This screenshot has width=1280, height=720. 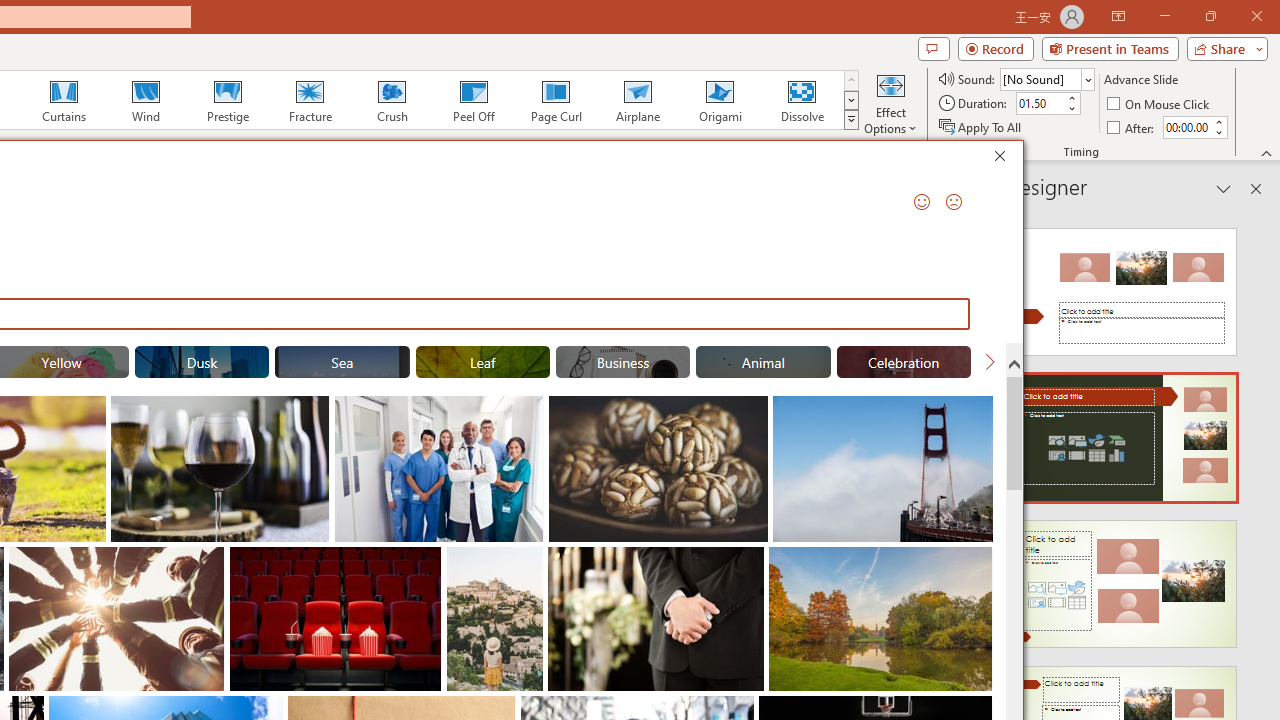 I want to click on After, so click(x=1186, y=127).